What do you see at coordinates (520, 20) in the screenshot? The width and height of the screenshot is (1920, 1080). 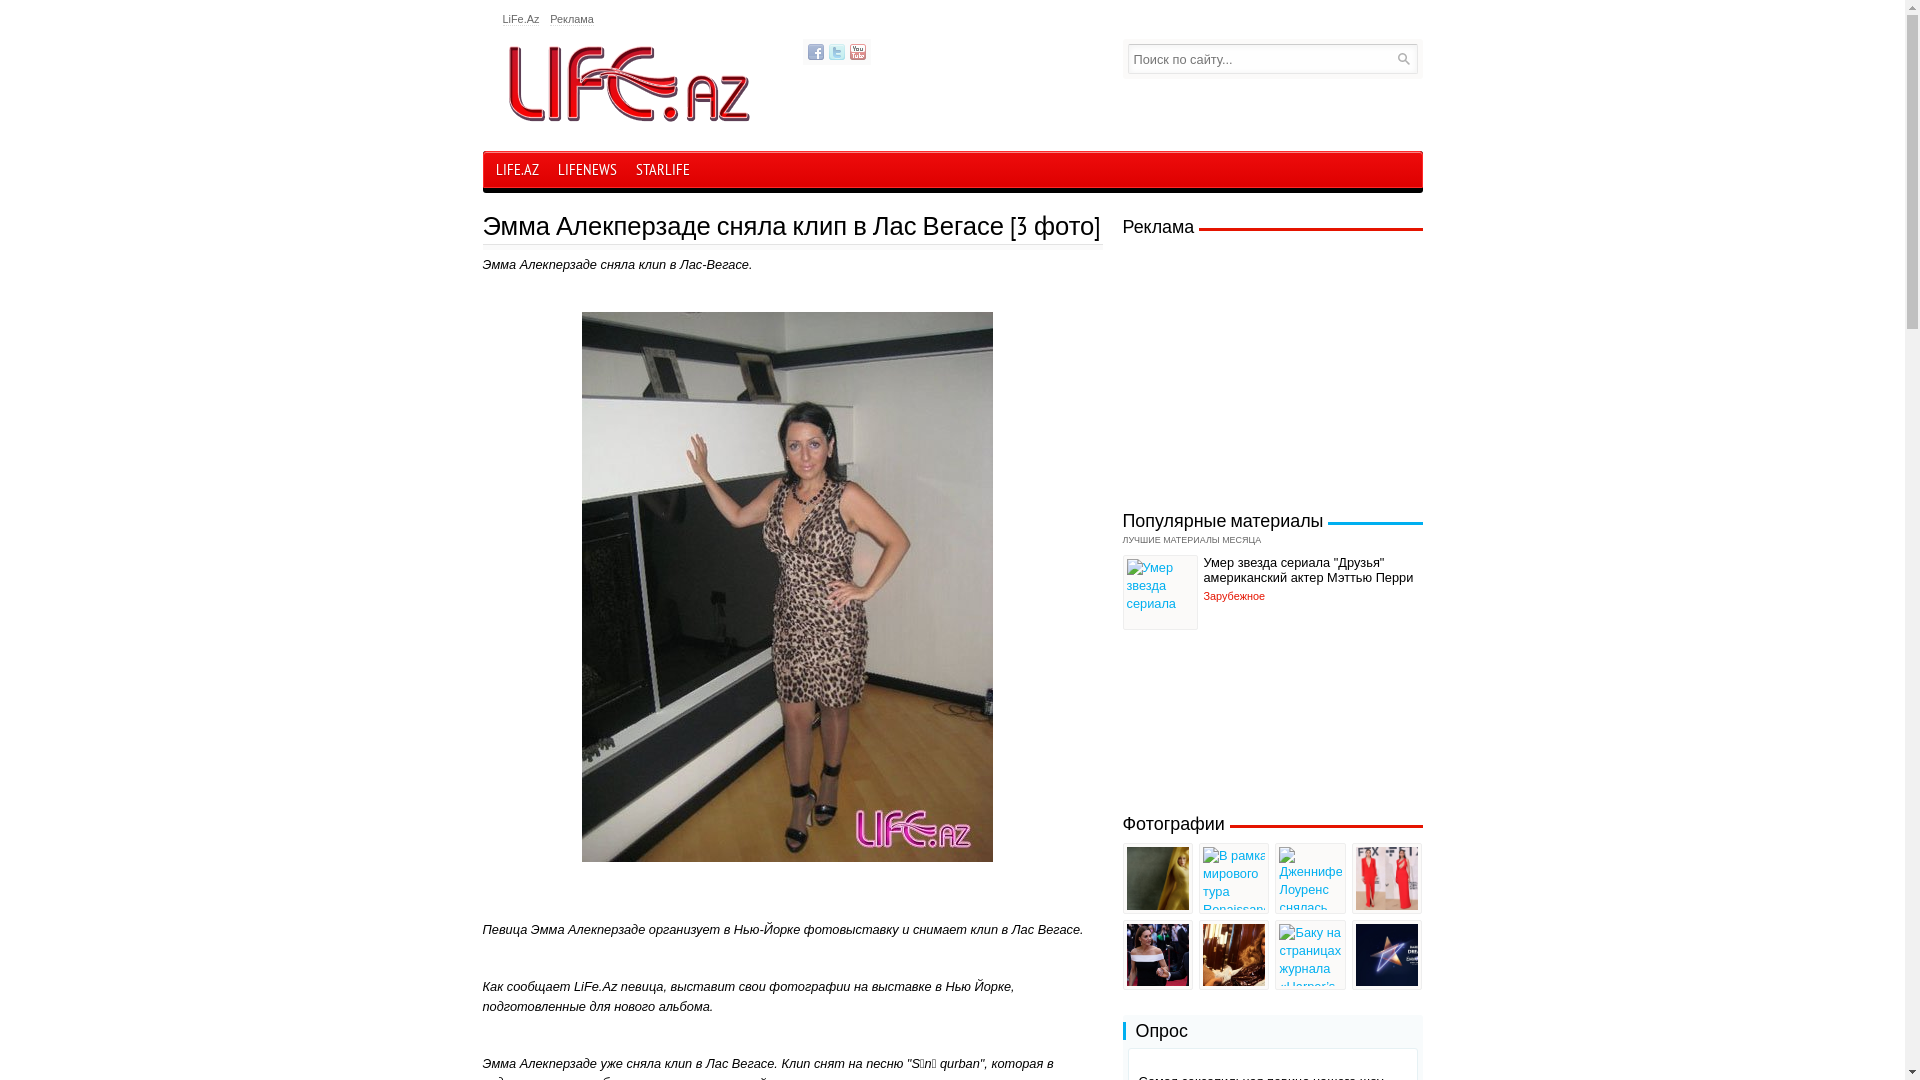 I see `LiFe.Az` at bounding box center [520, 20].